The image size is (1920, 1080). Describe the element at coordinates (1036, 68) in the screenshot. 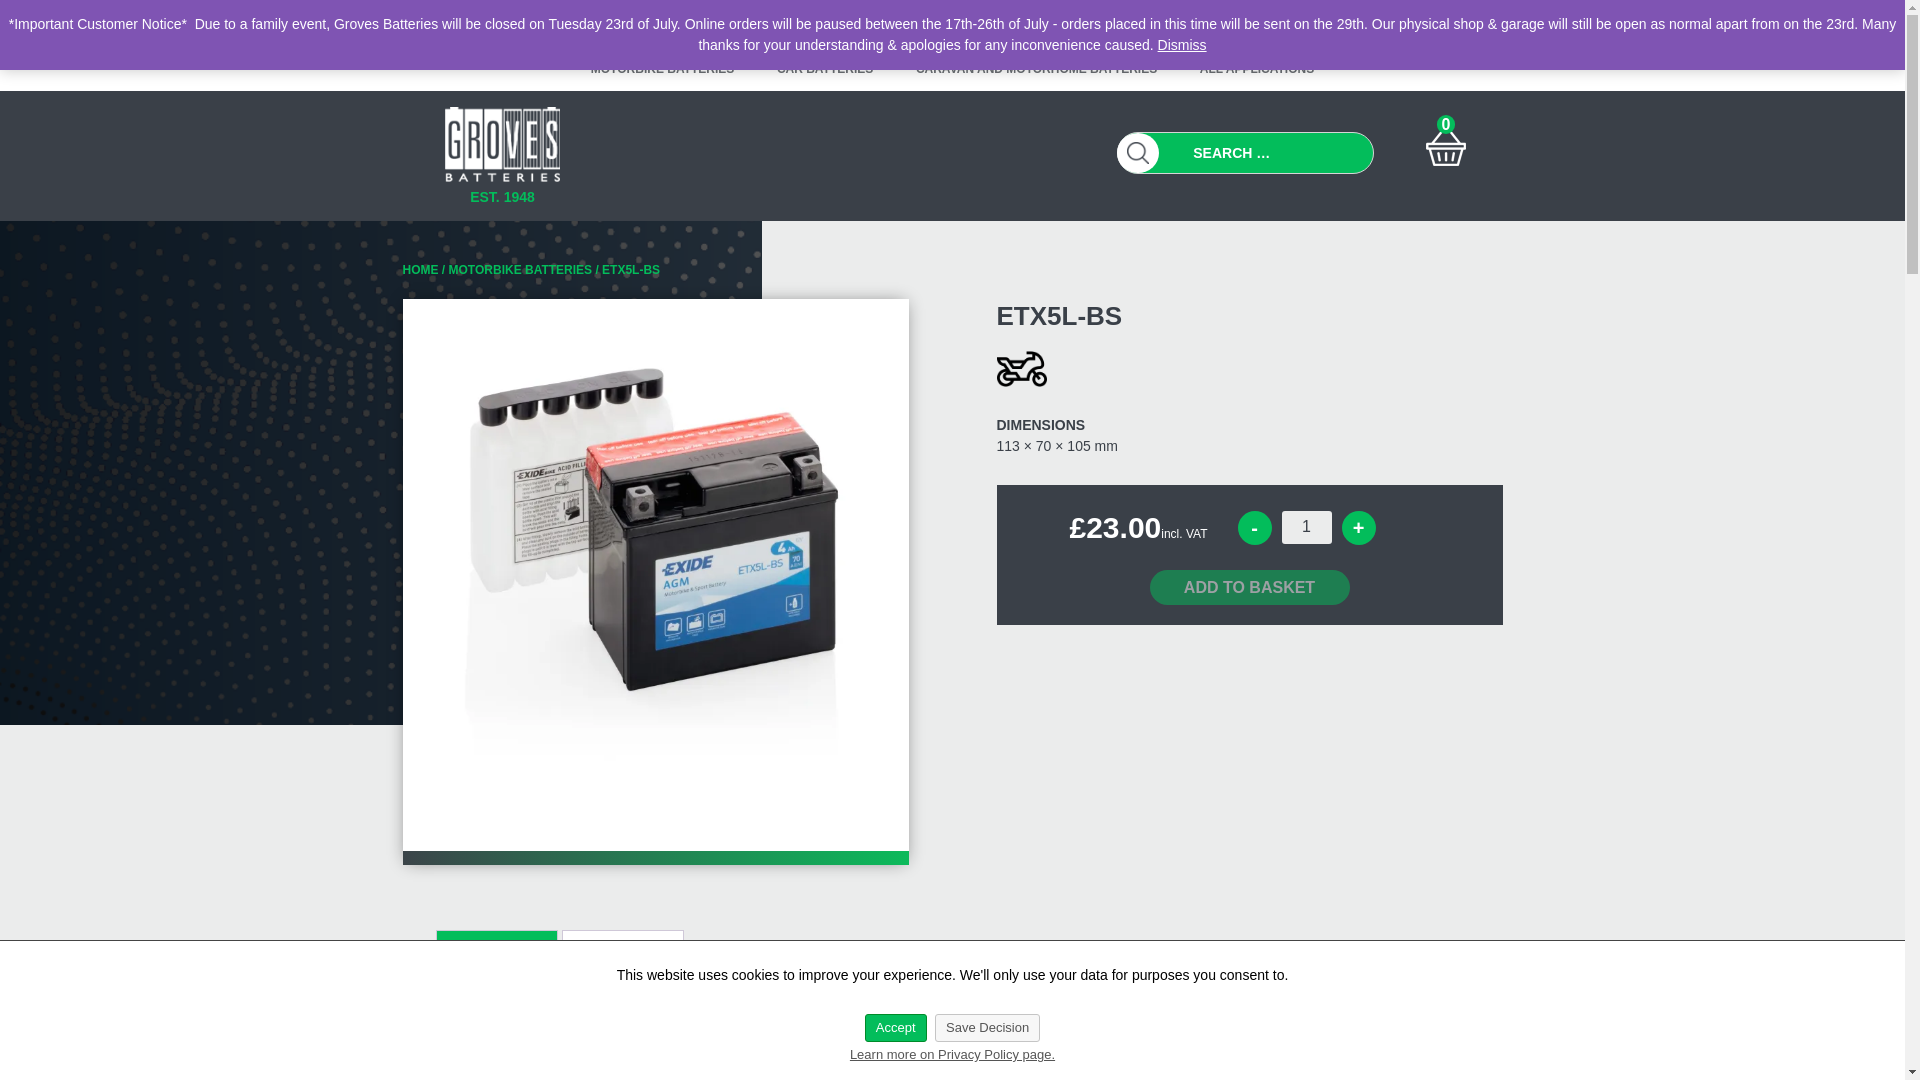

I see `CARAVAN AND MOTORHOME BATTERIES` at that location.